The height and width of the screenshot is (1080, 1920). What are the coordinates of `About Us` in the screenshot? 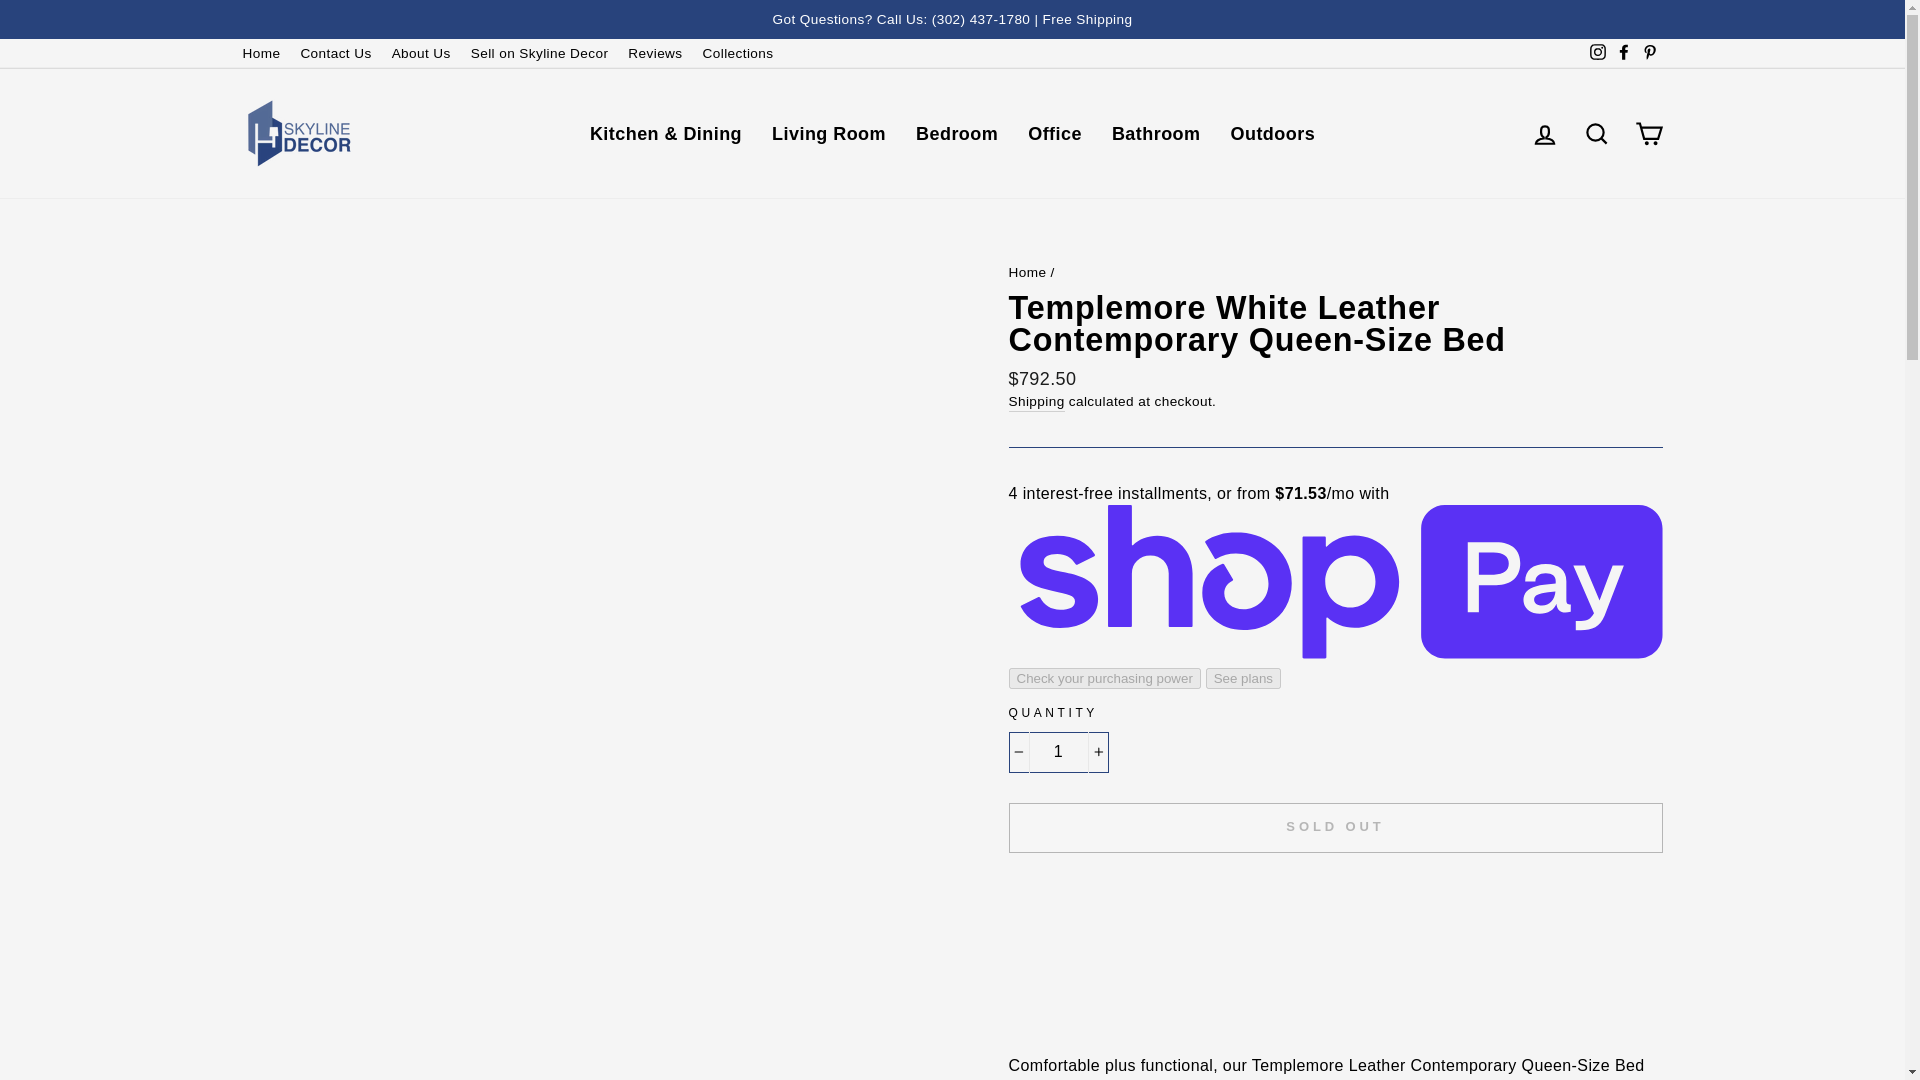 It's located at (421, 53).